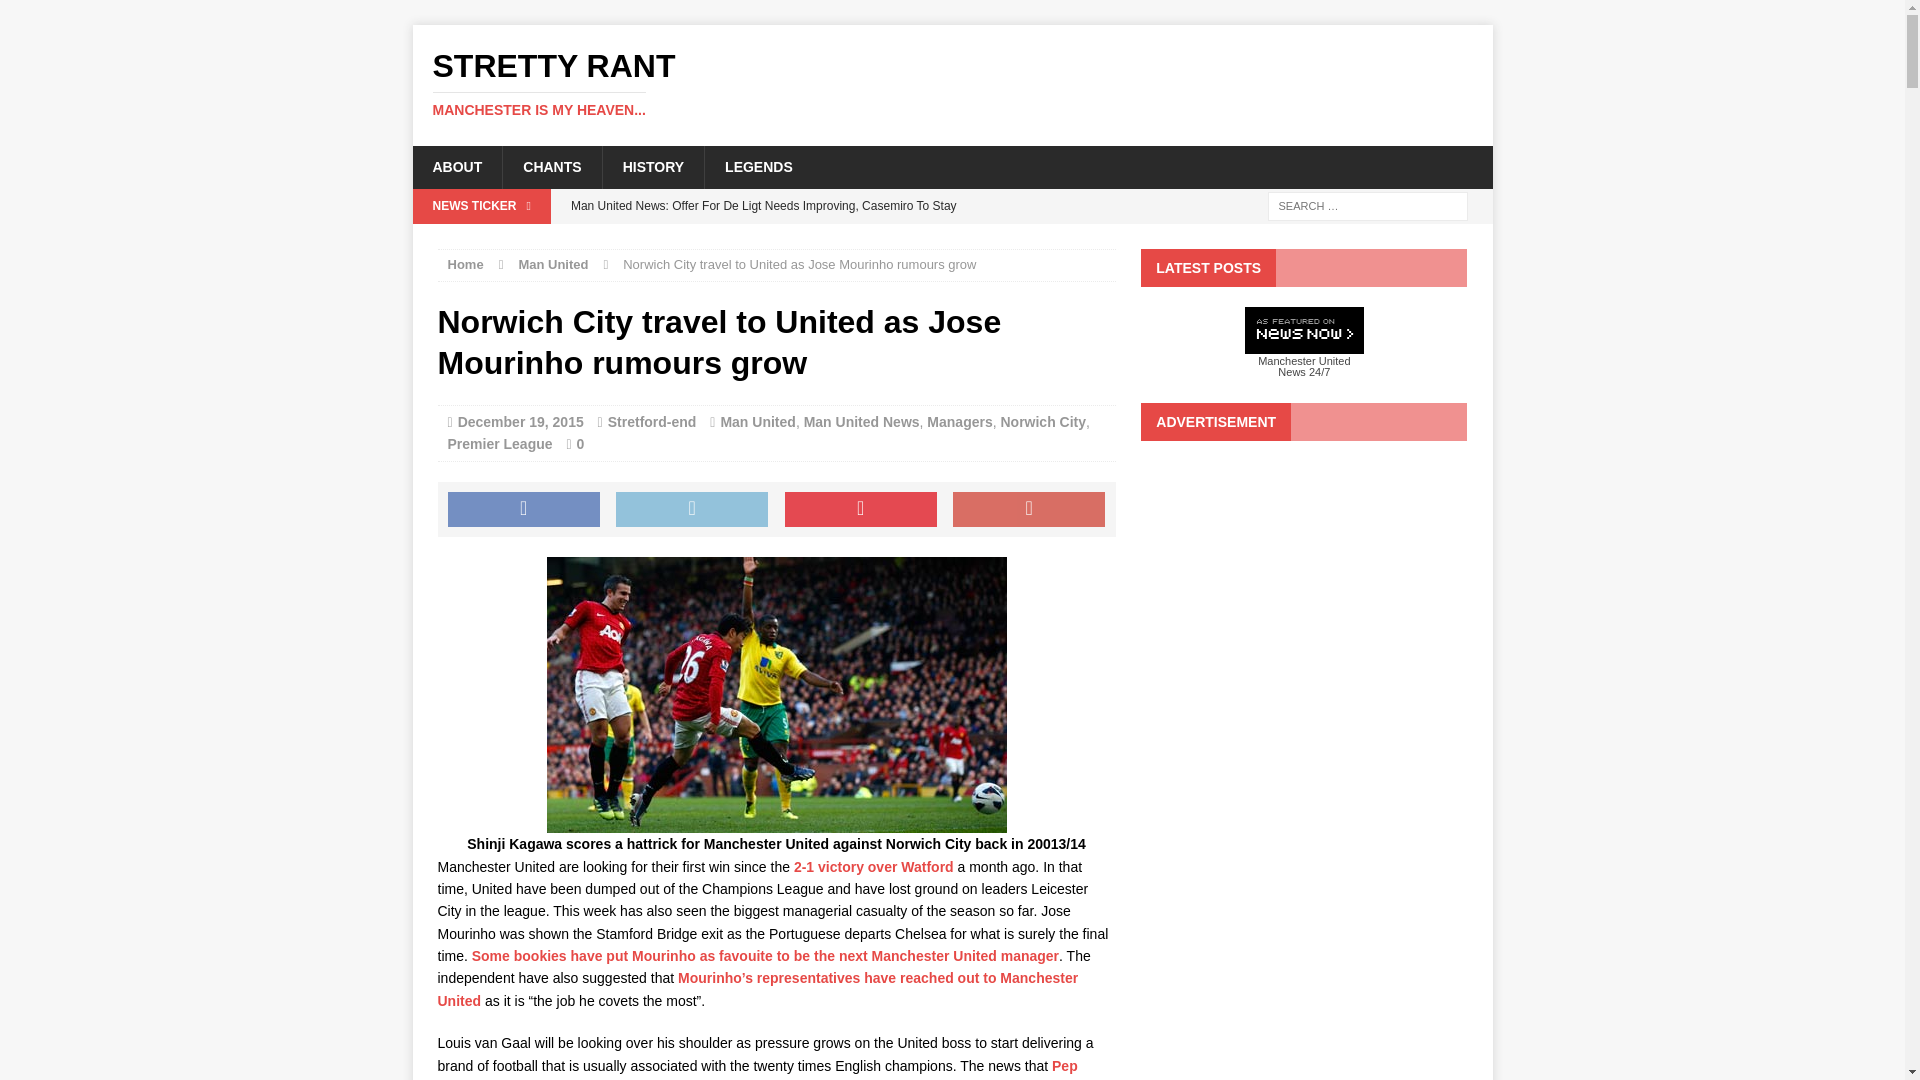 The width and height of the screenshot is (1920, 1080). Describe the element at coordinates (960, 421) in the screenshot. I see `Man United` at that location.